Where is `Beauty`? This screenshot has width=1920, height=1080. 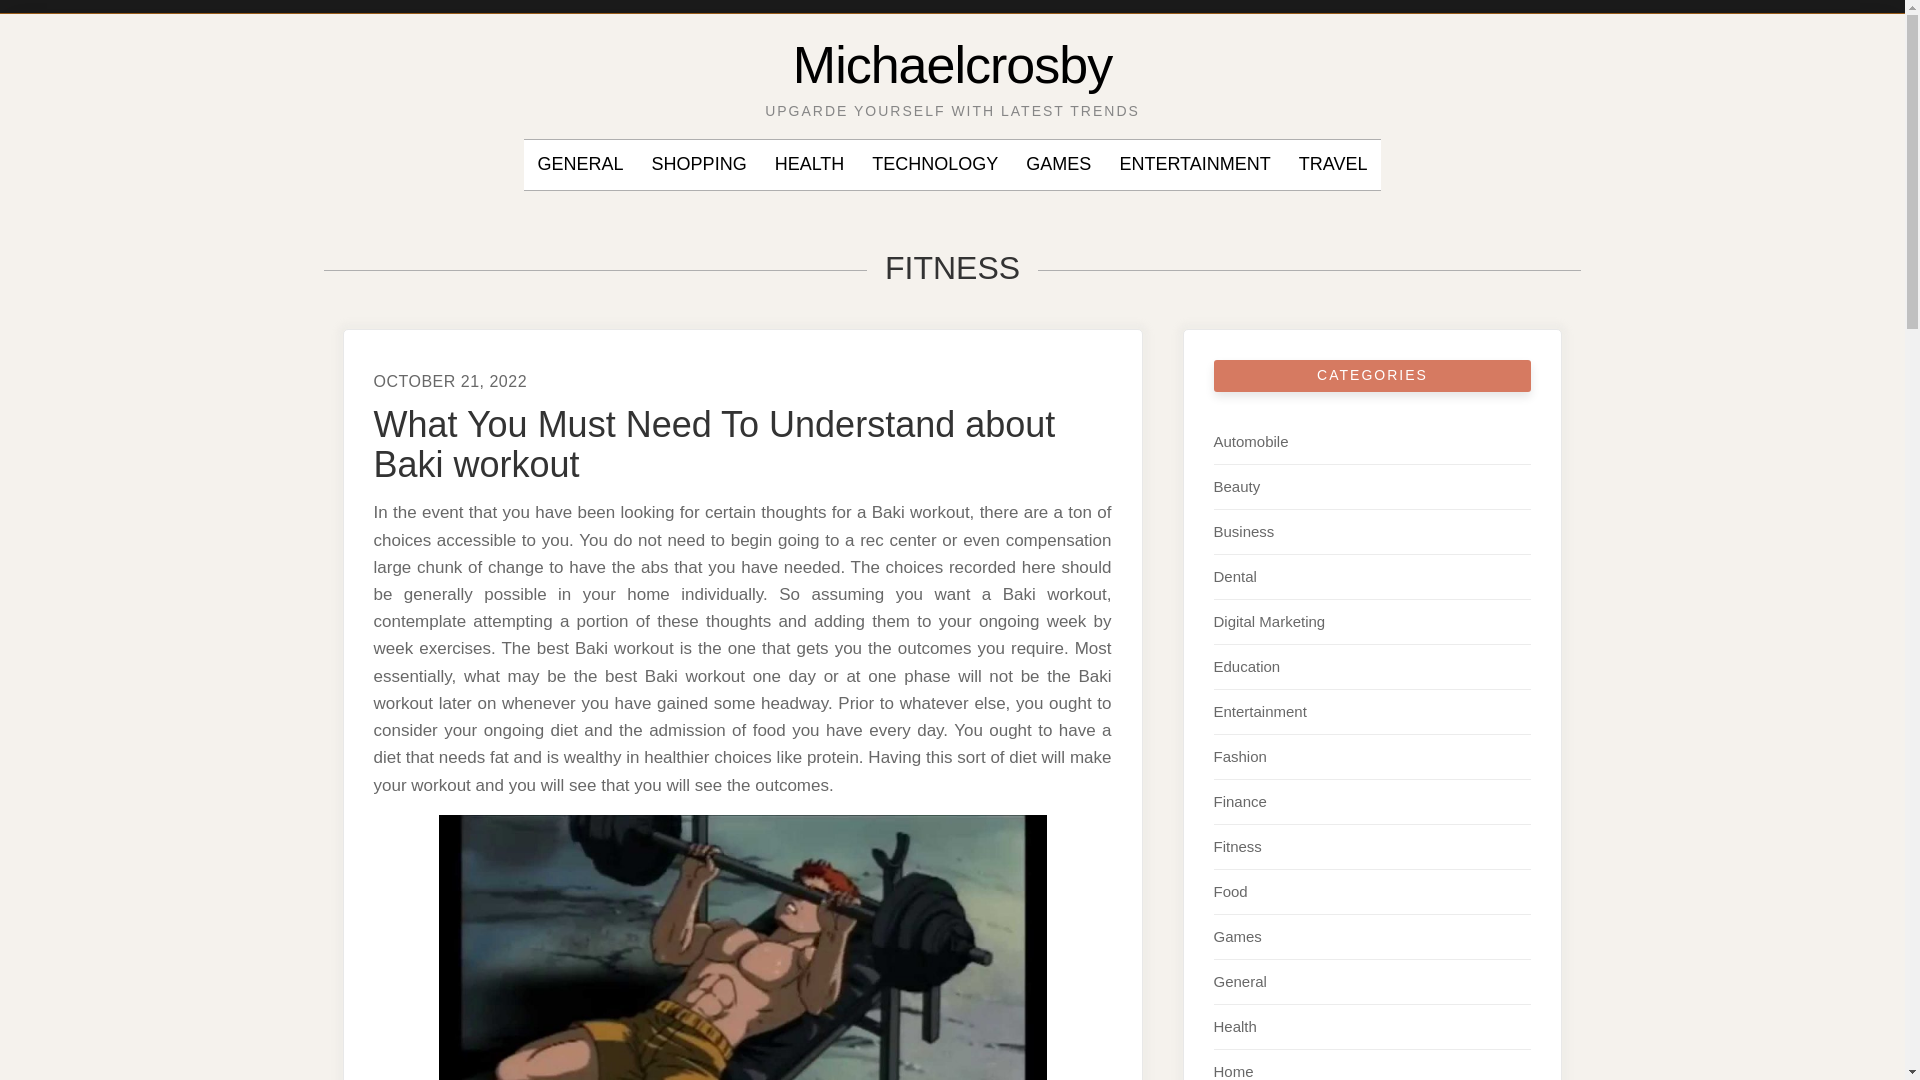
Beauty is located at coordinates (1237, 486).